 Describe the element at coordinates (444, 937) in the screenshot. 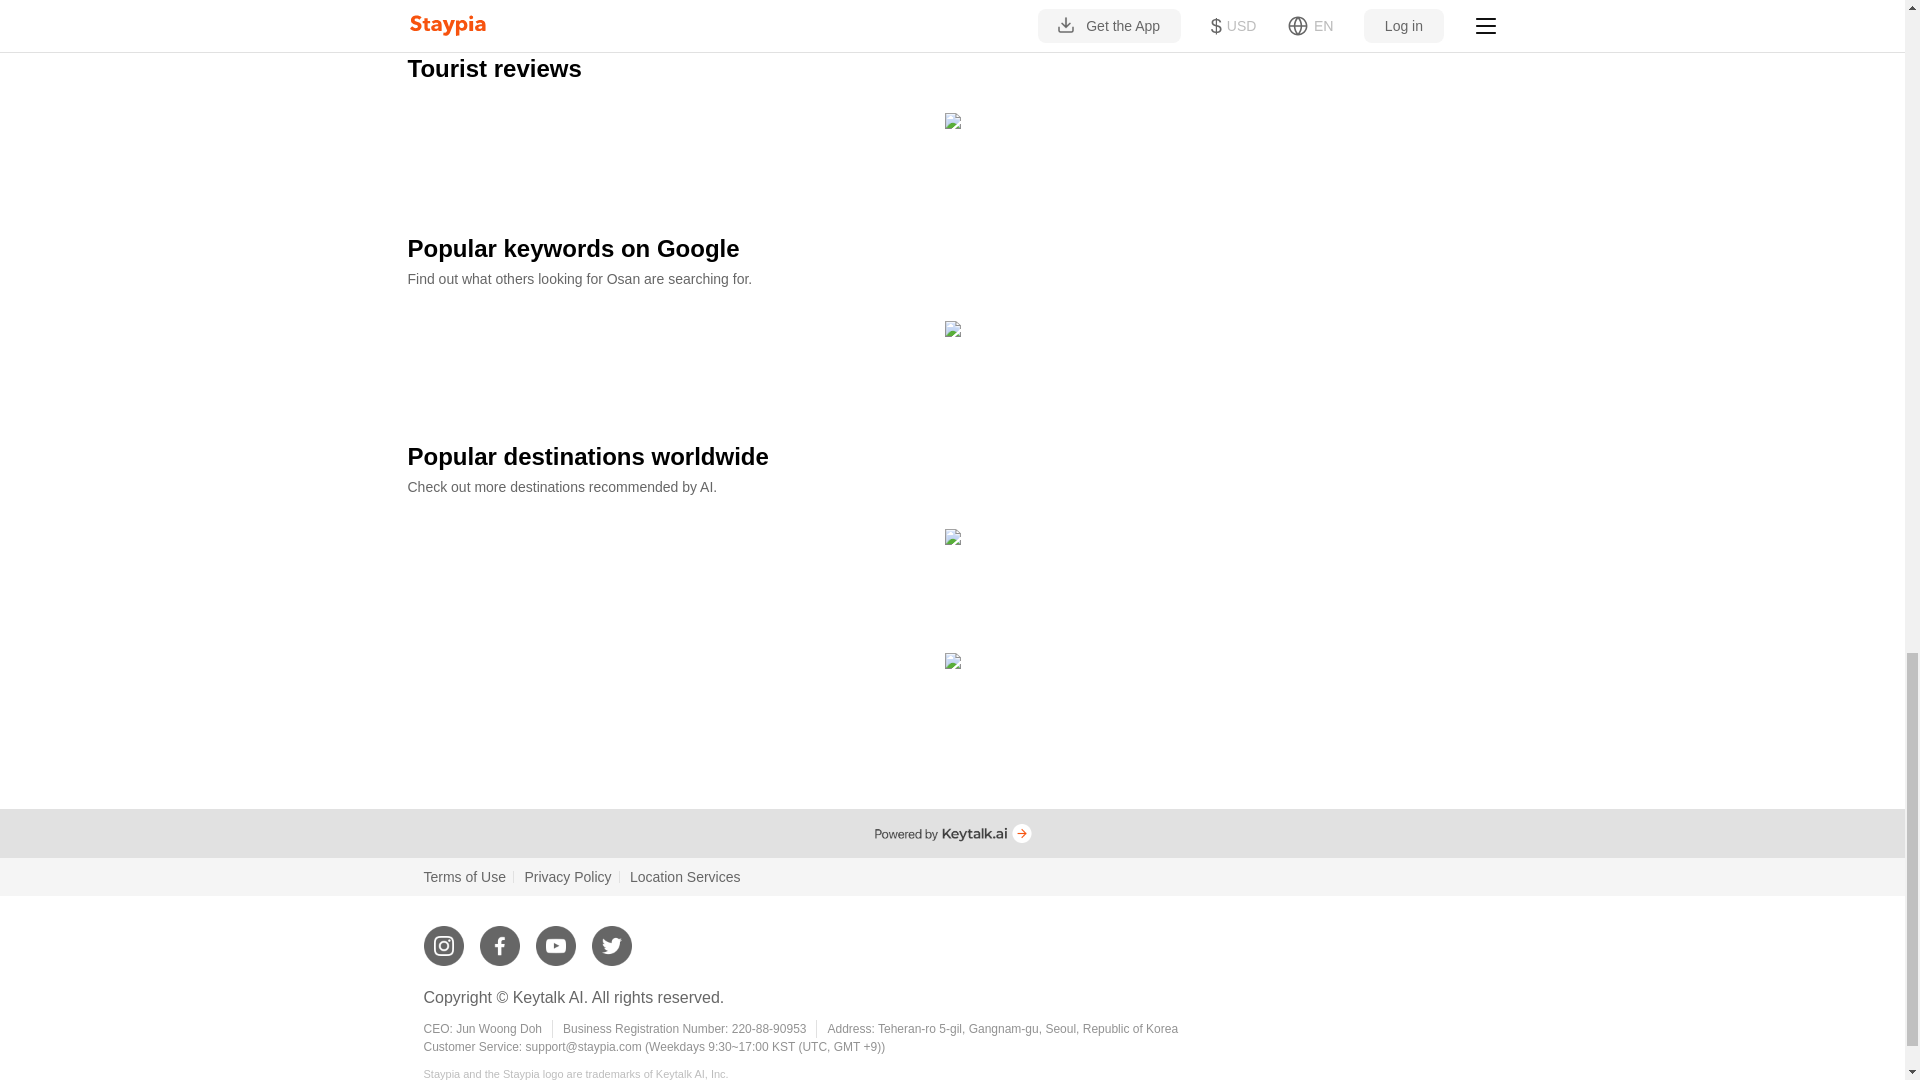

I see `instagram` at that location.